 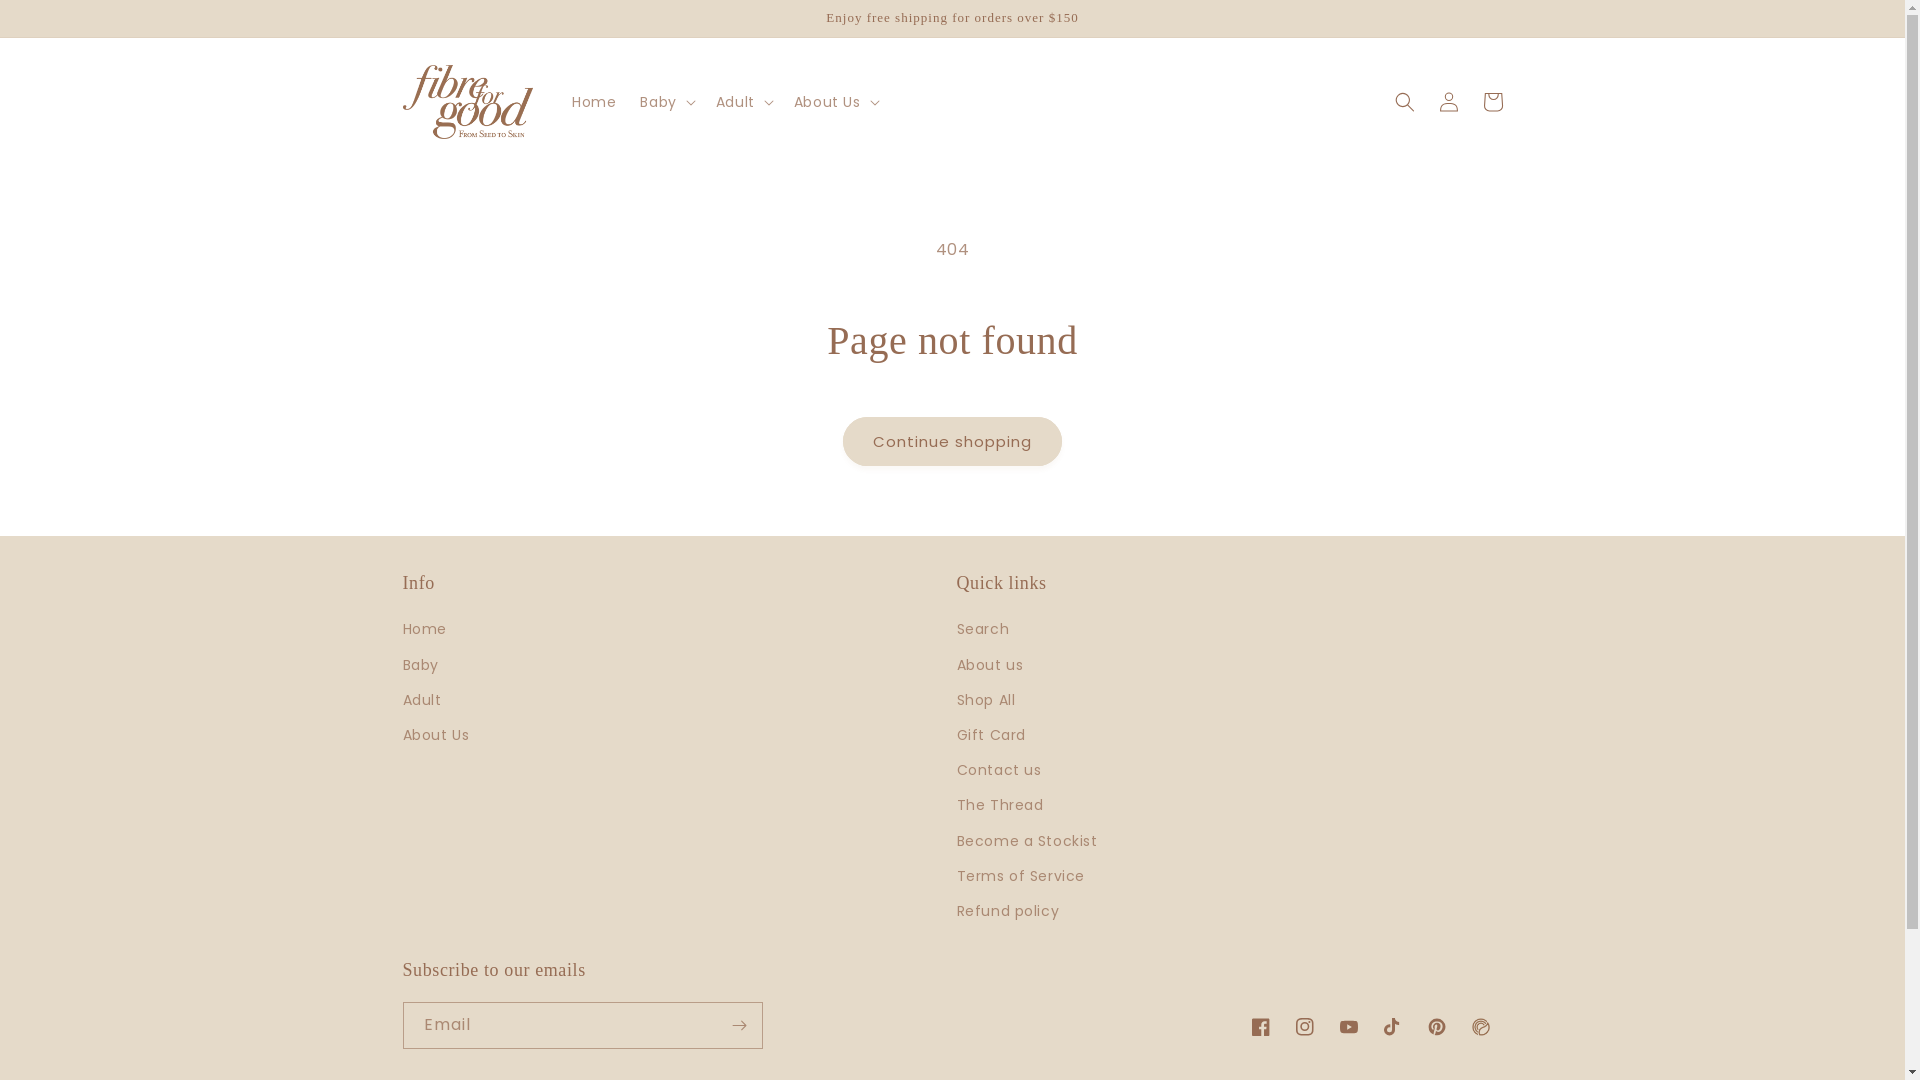 I want to click on About Us, so click(x=436, y=736).